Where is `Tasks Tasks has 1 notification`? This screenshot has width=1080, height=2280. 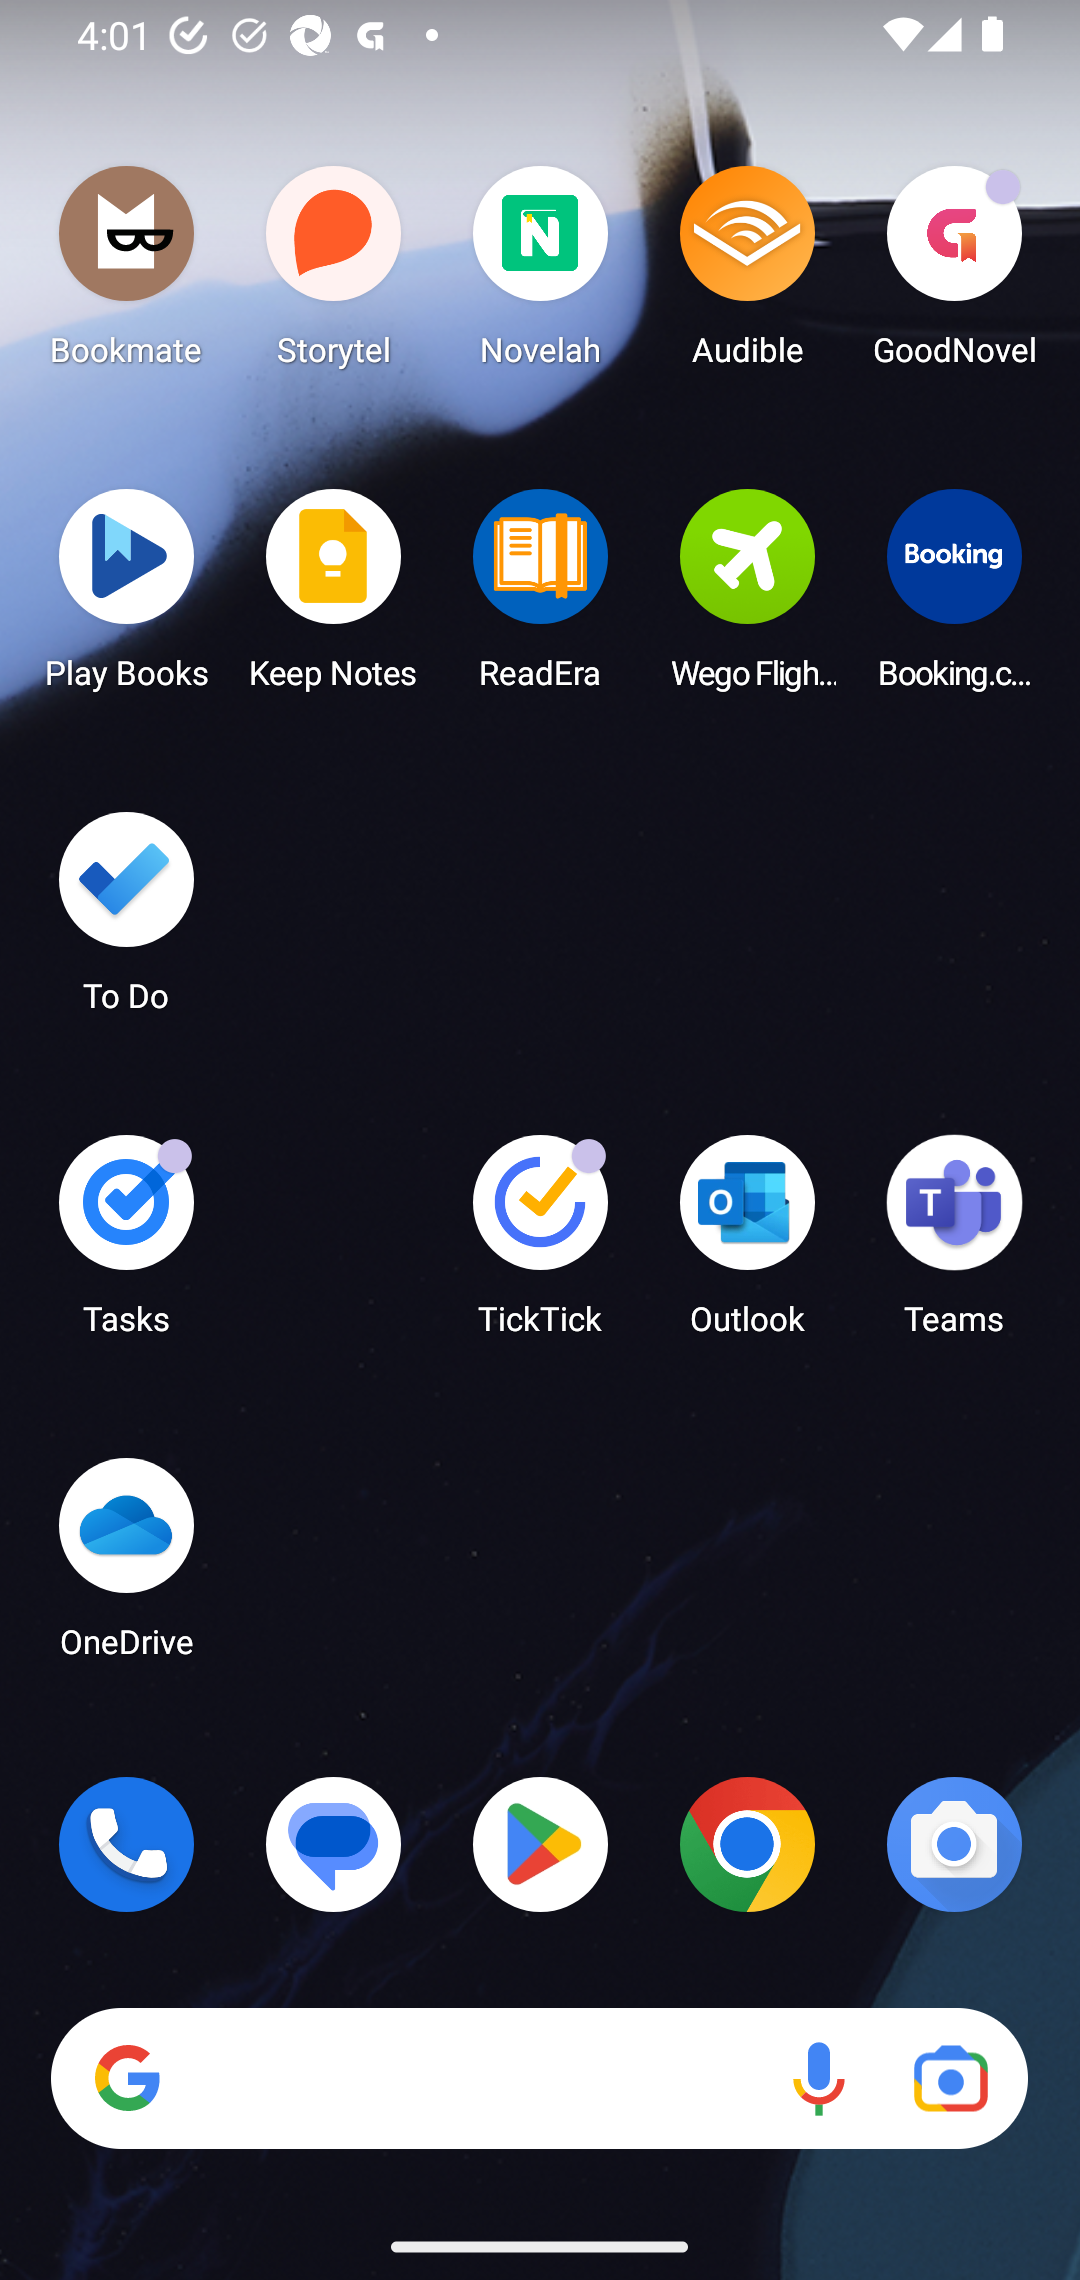
Tasks Tasks has 1 notification is located at coordinates (126, 1244).